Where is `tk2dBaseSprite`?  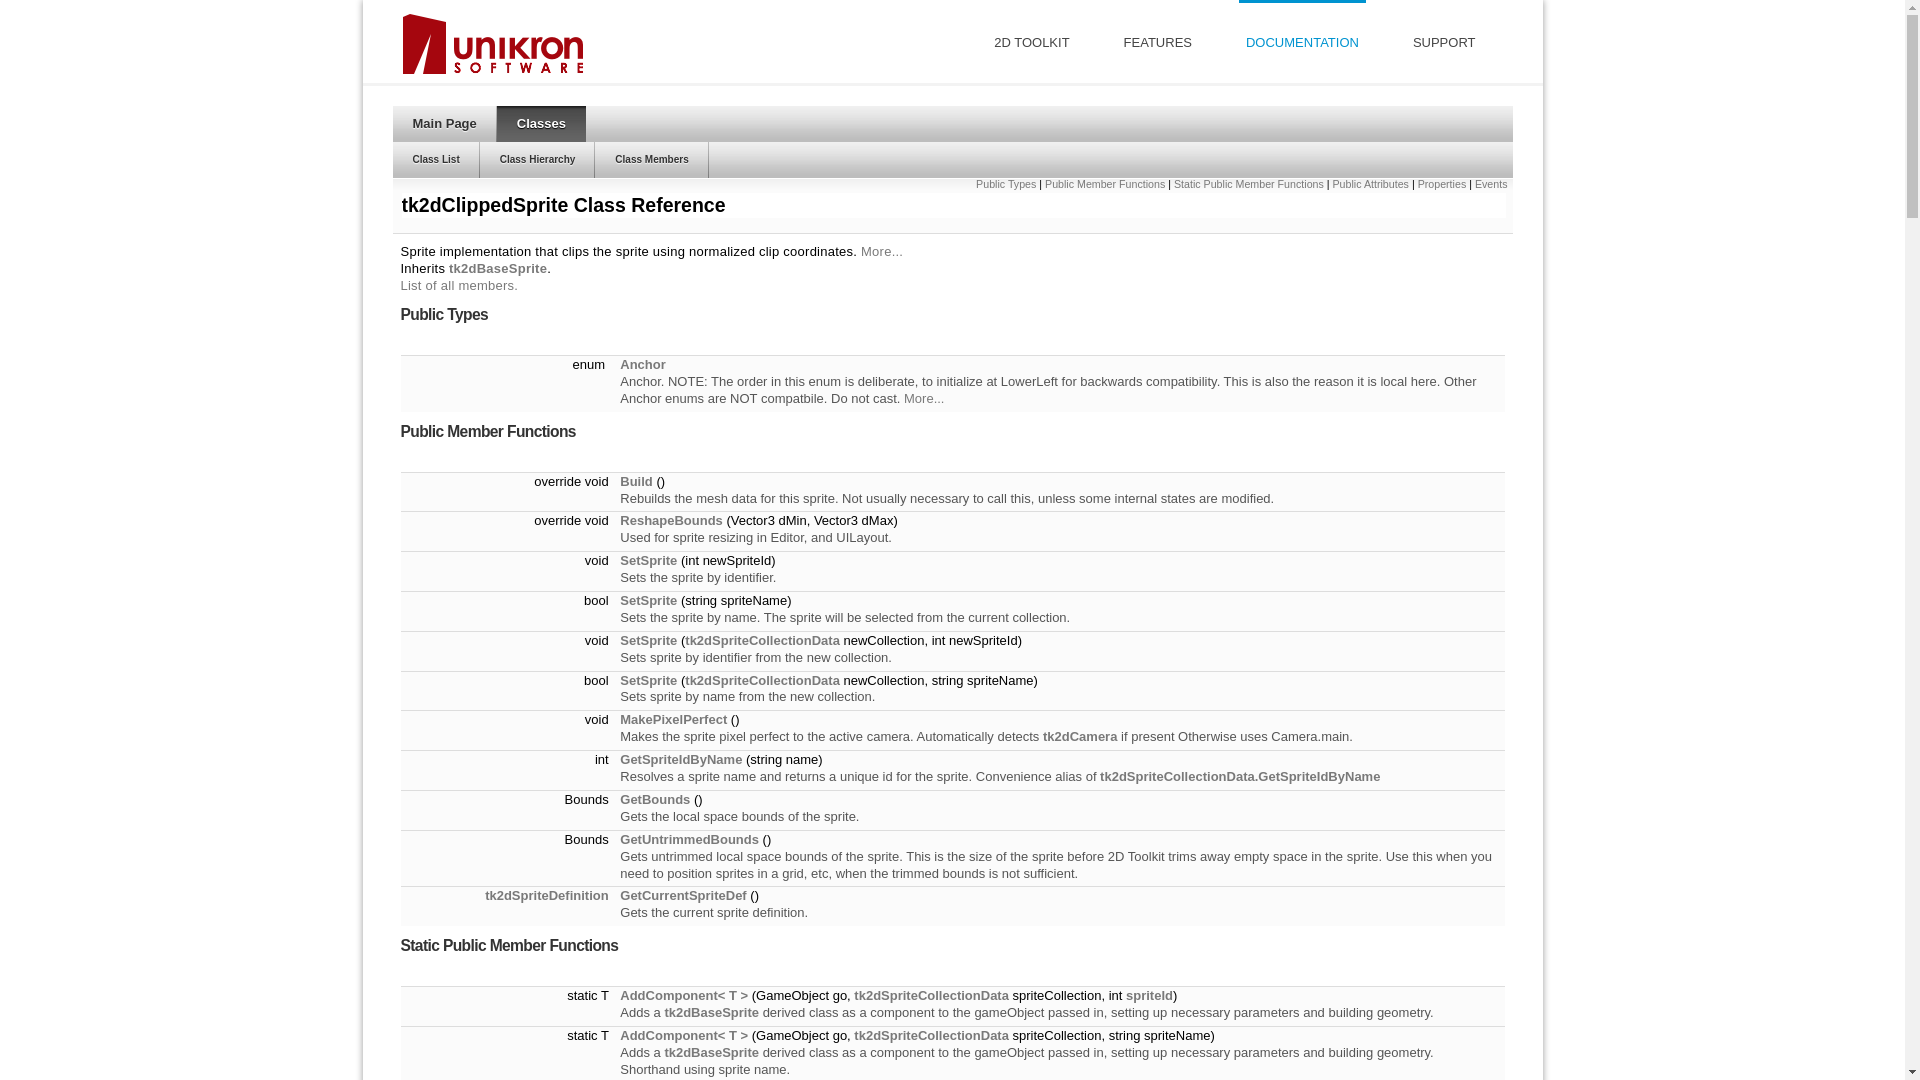 tk2dBaseSprite is located at coordinates (712, 1012).